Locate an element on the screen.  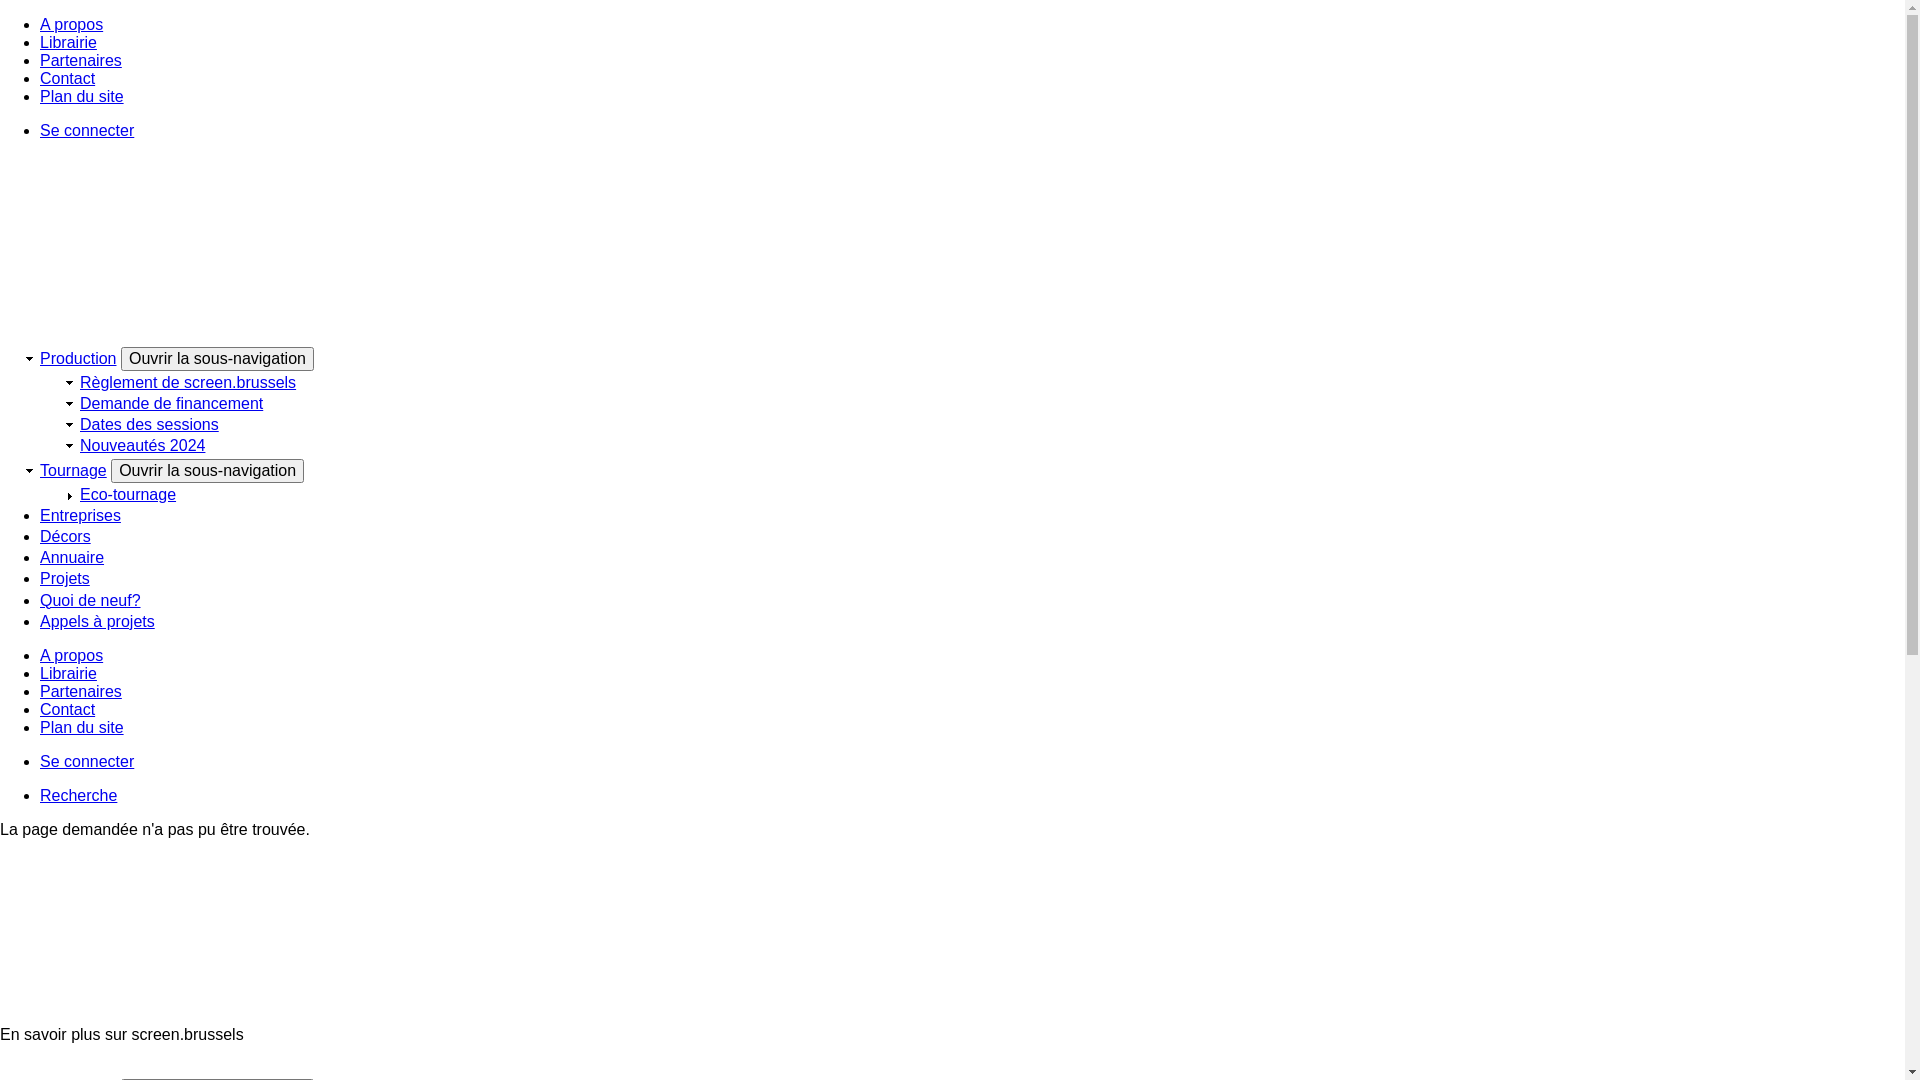
Entreprises is located at coordinates (80, 516).